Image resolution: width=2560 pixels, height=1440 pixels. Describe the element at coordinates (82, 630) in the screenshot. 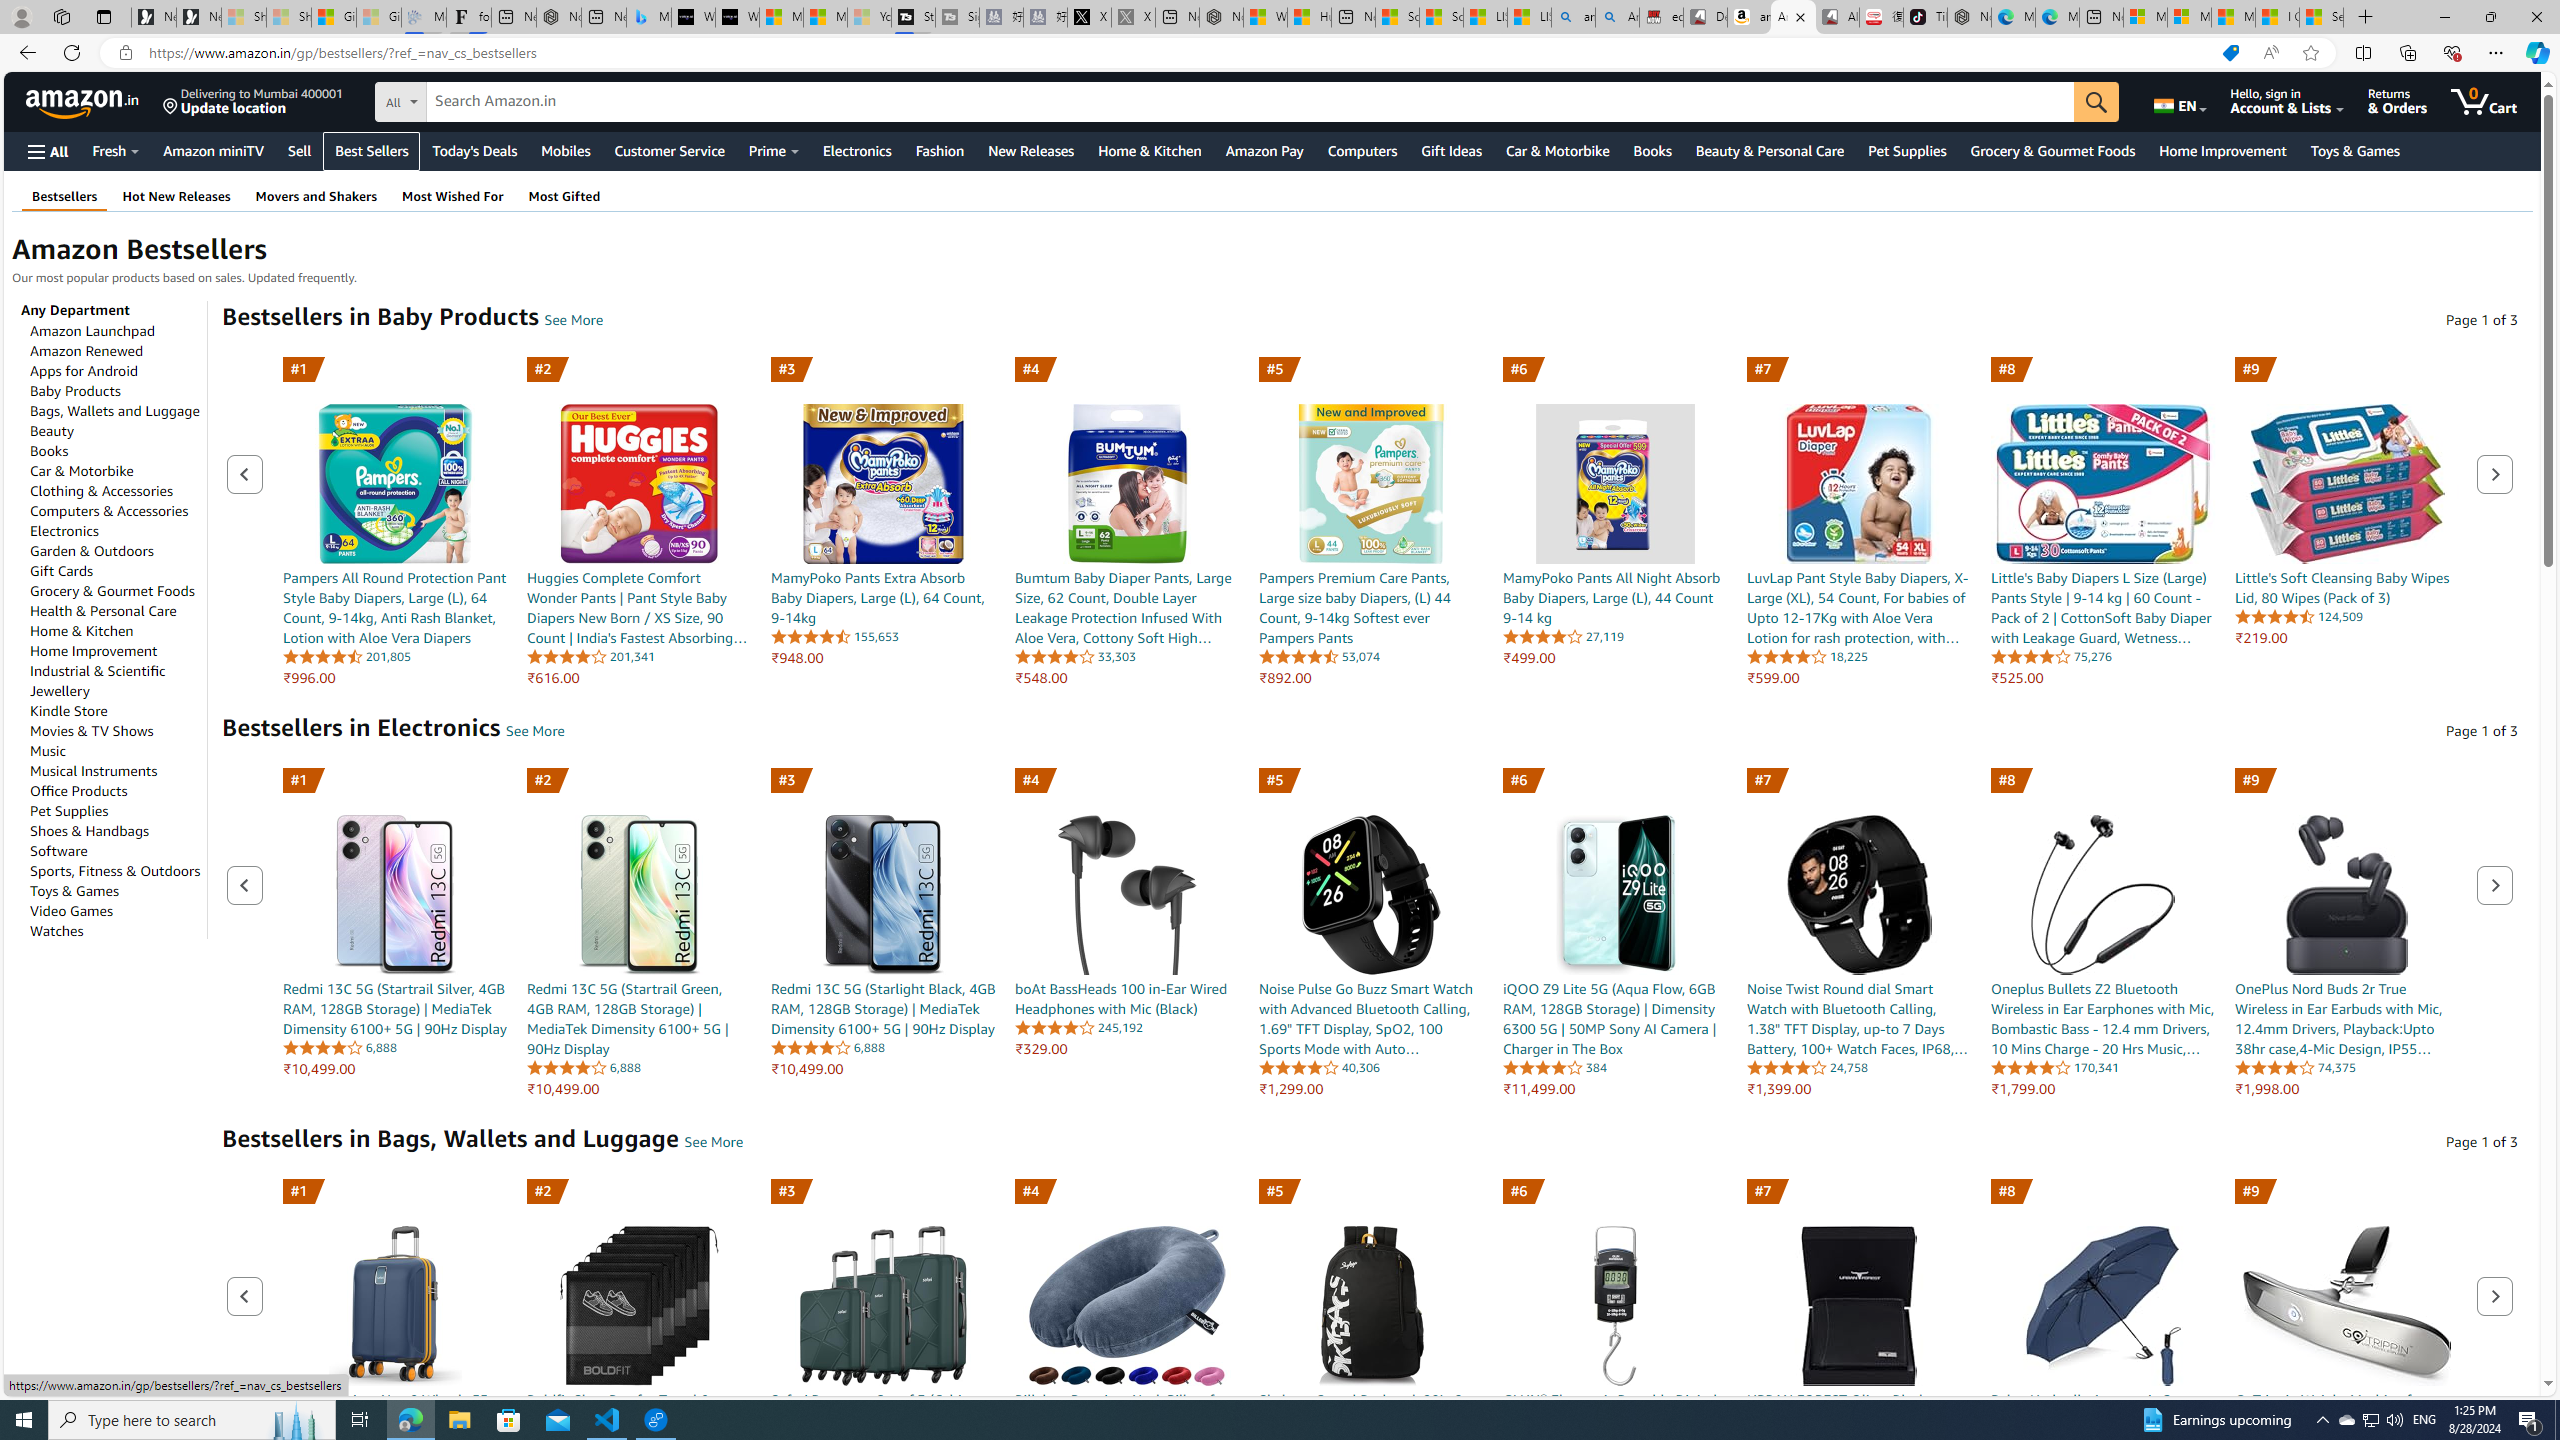

I see `Home & Kitchen` at that location.